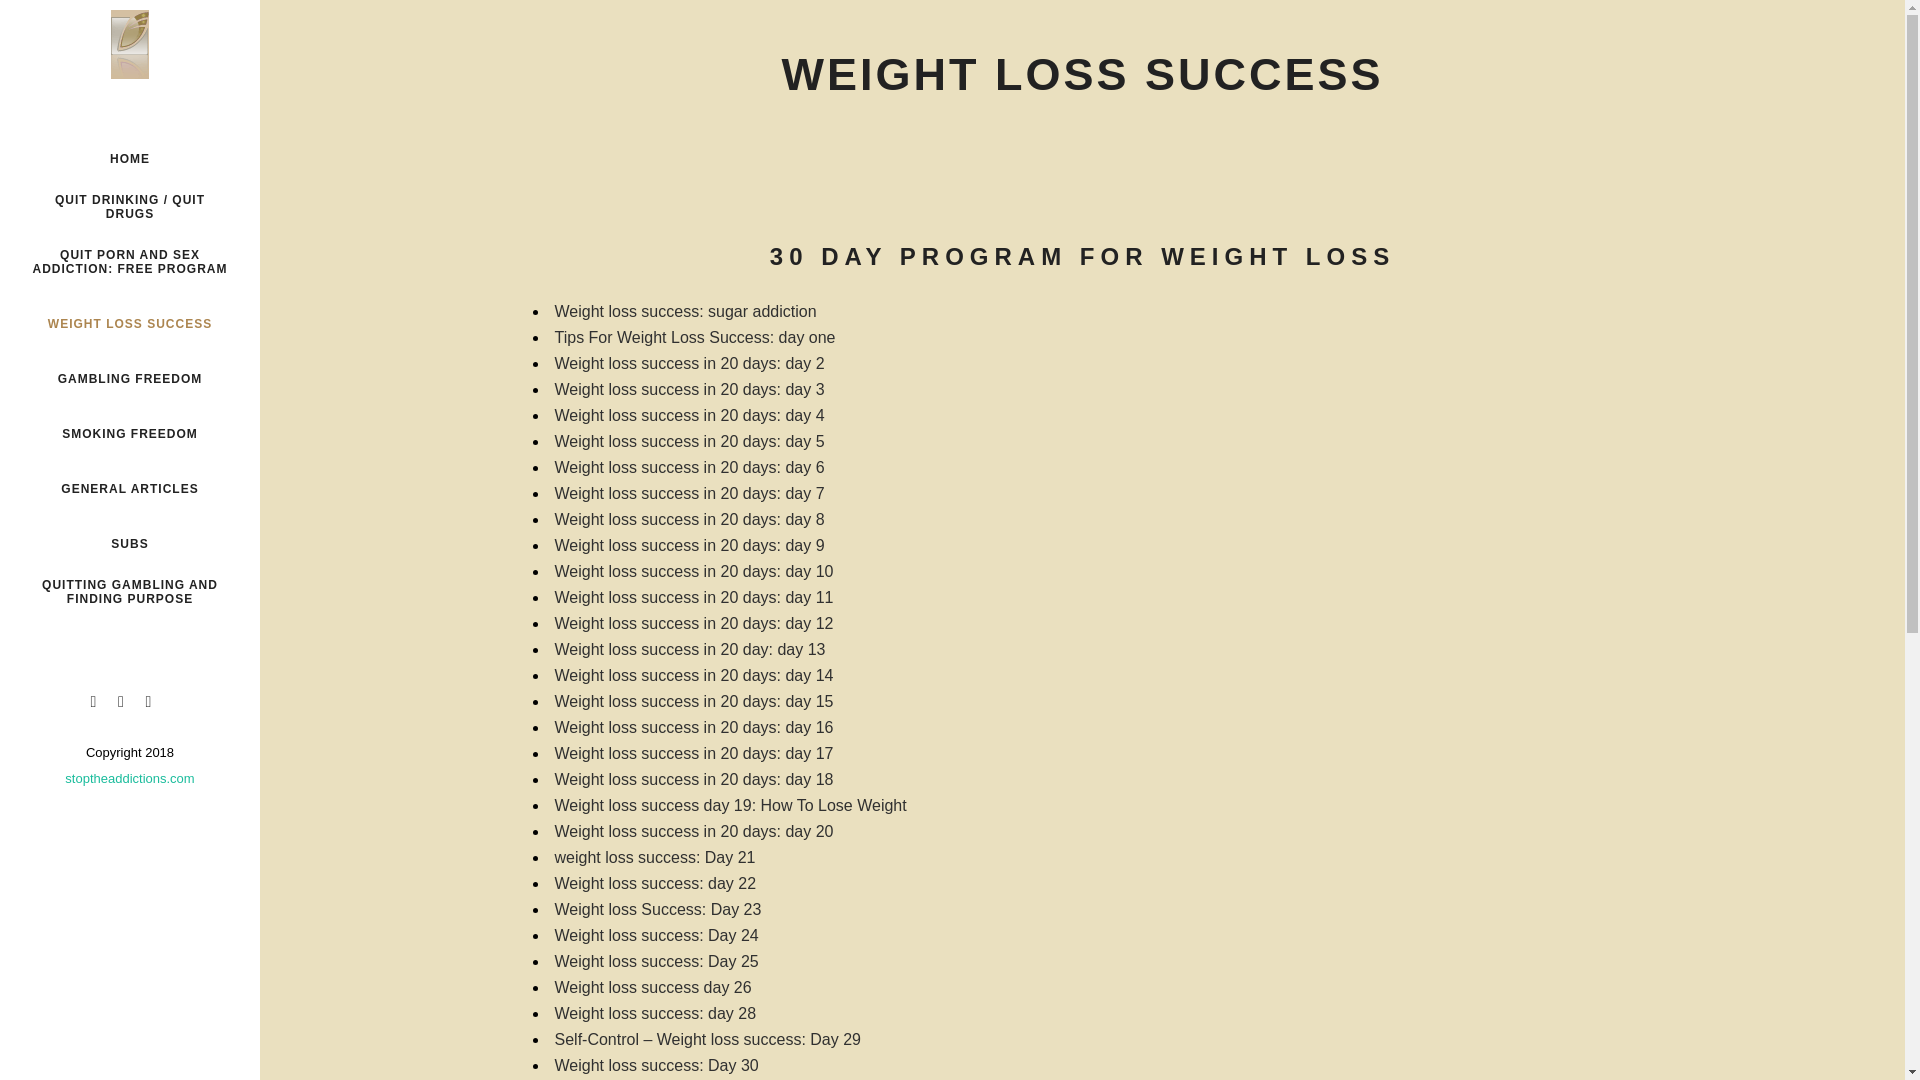 This screenshot has width=1920, height=1080. I want to click on WEIGHT LOSS SUCCESS, so click(130, 324).